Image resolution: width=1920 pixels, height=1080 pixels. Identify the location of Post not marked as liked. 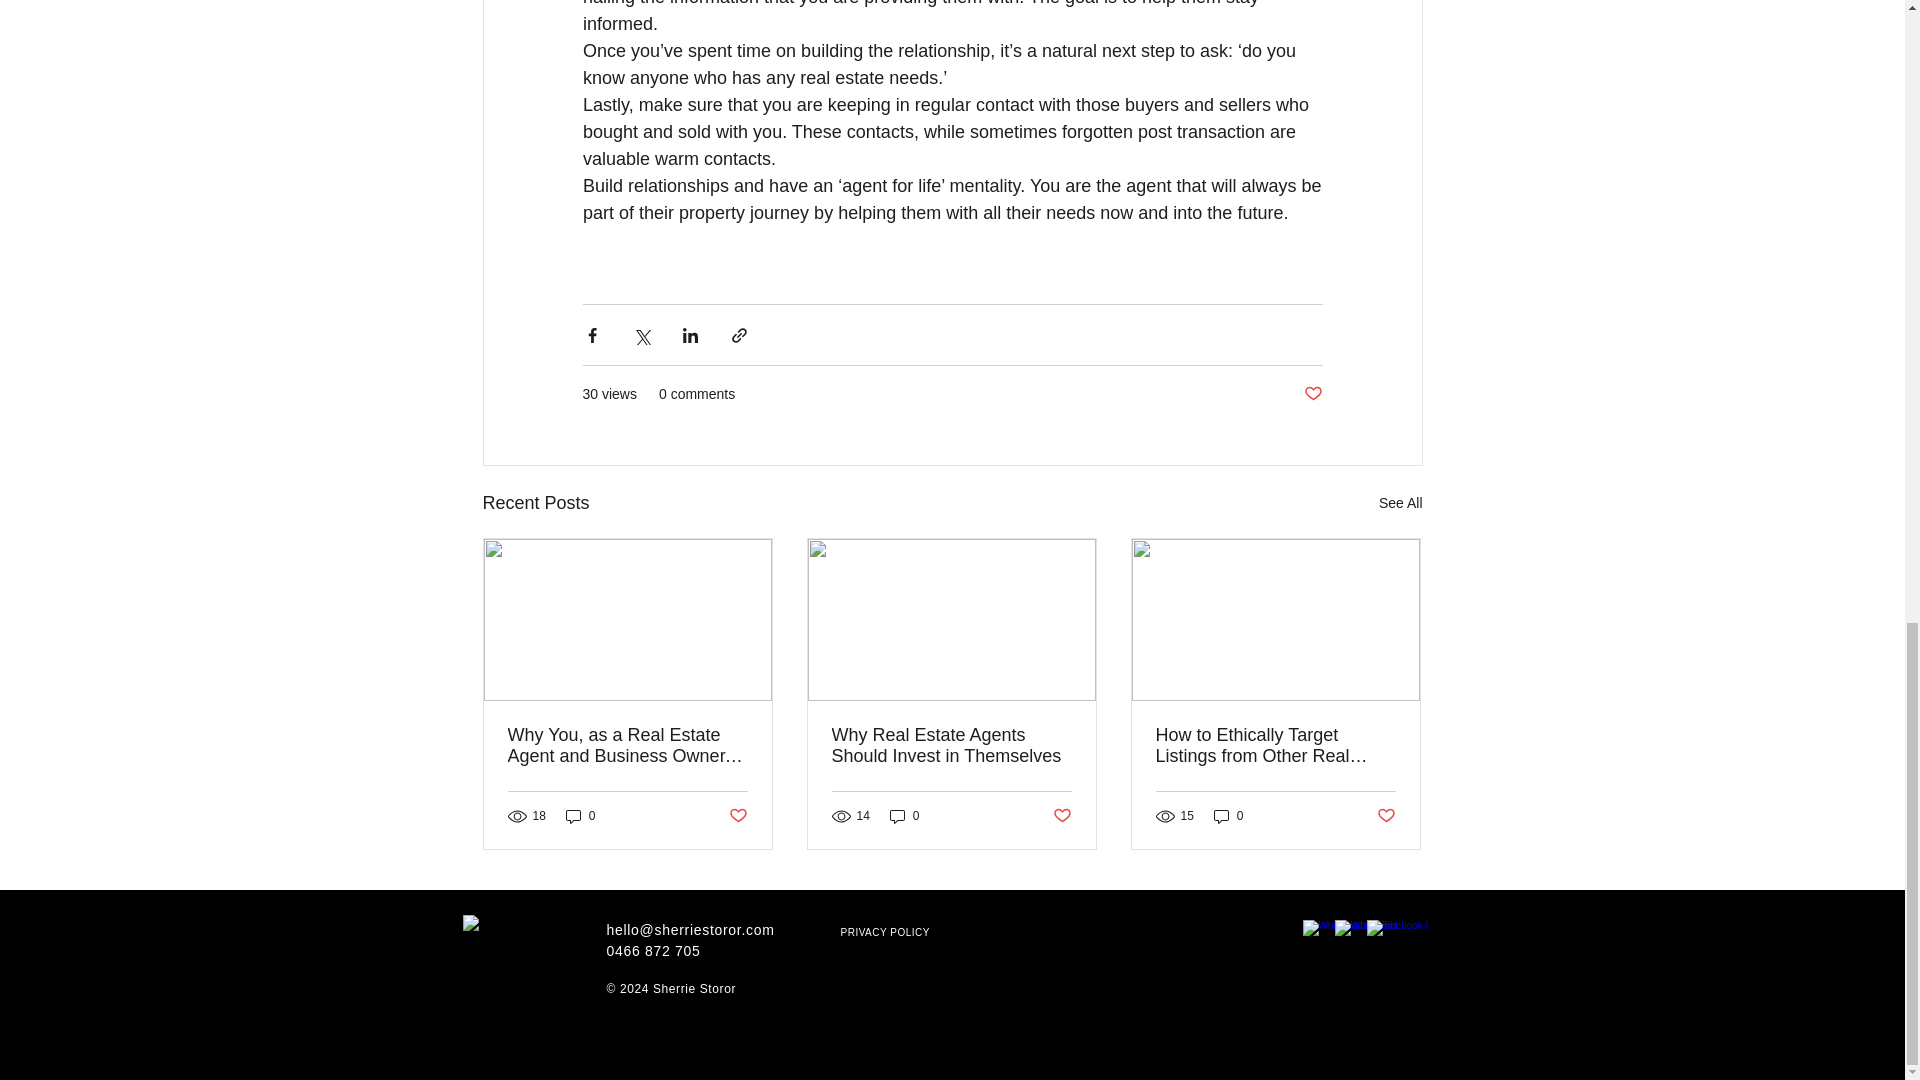
(736, 816).